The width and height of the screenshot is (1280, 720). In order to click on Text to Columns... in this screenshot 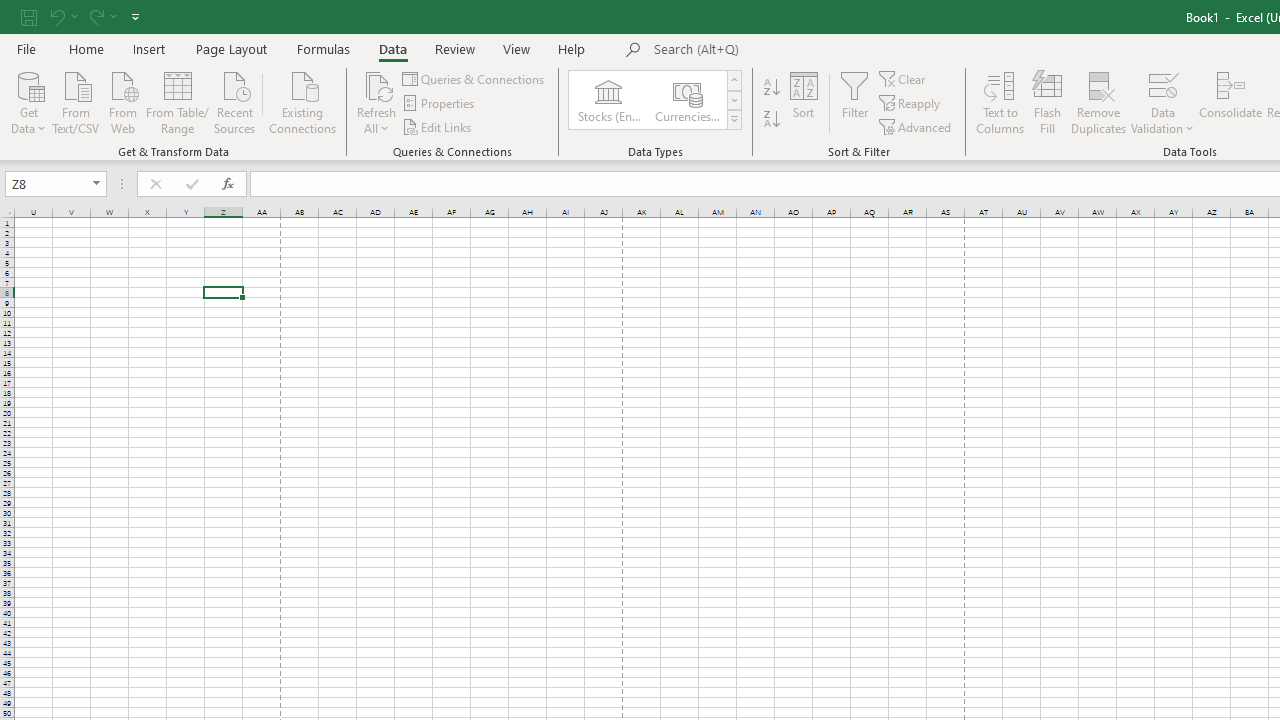, I will do `click(1000, 102)`.